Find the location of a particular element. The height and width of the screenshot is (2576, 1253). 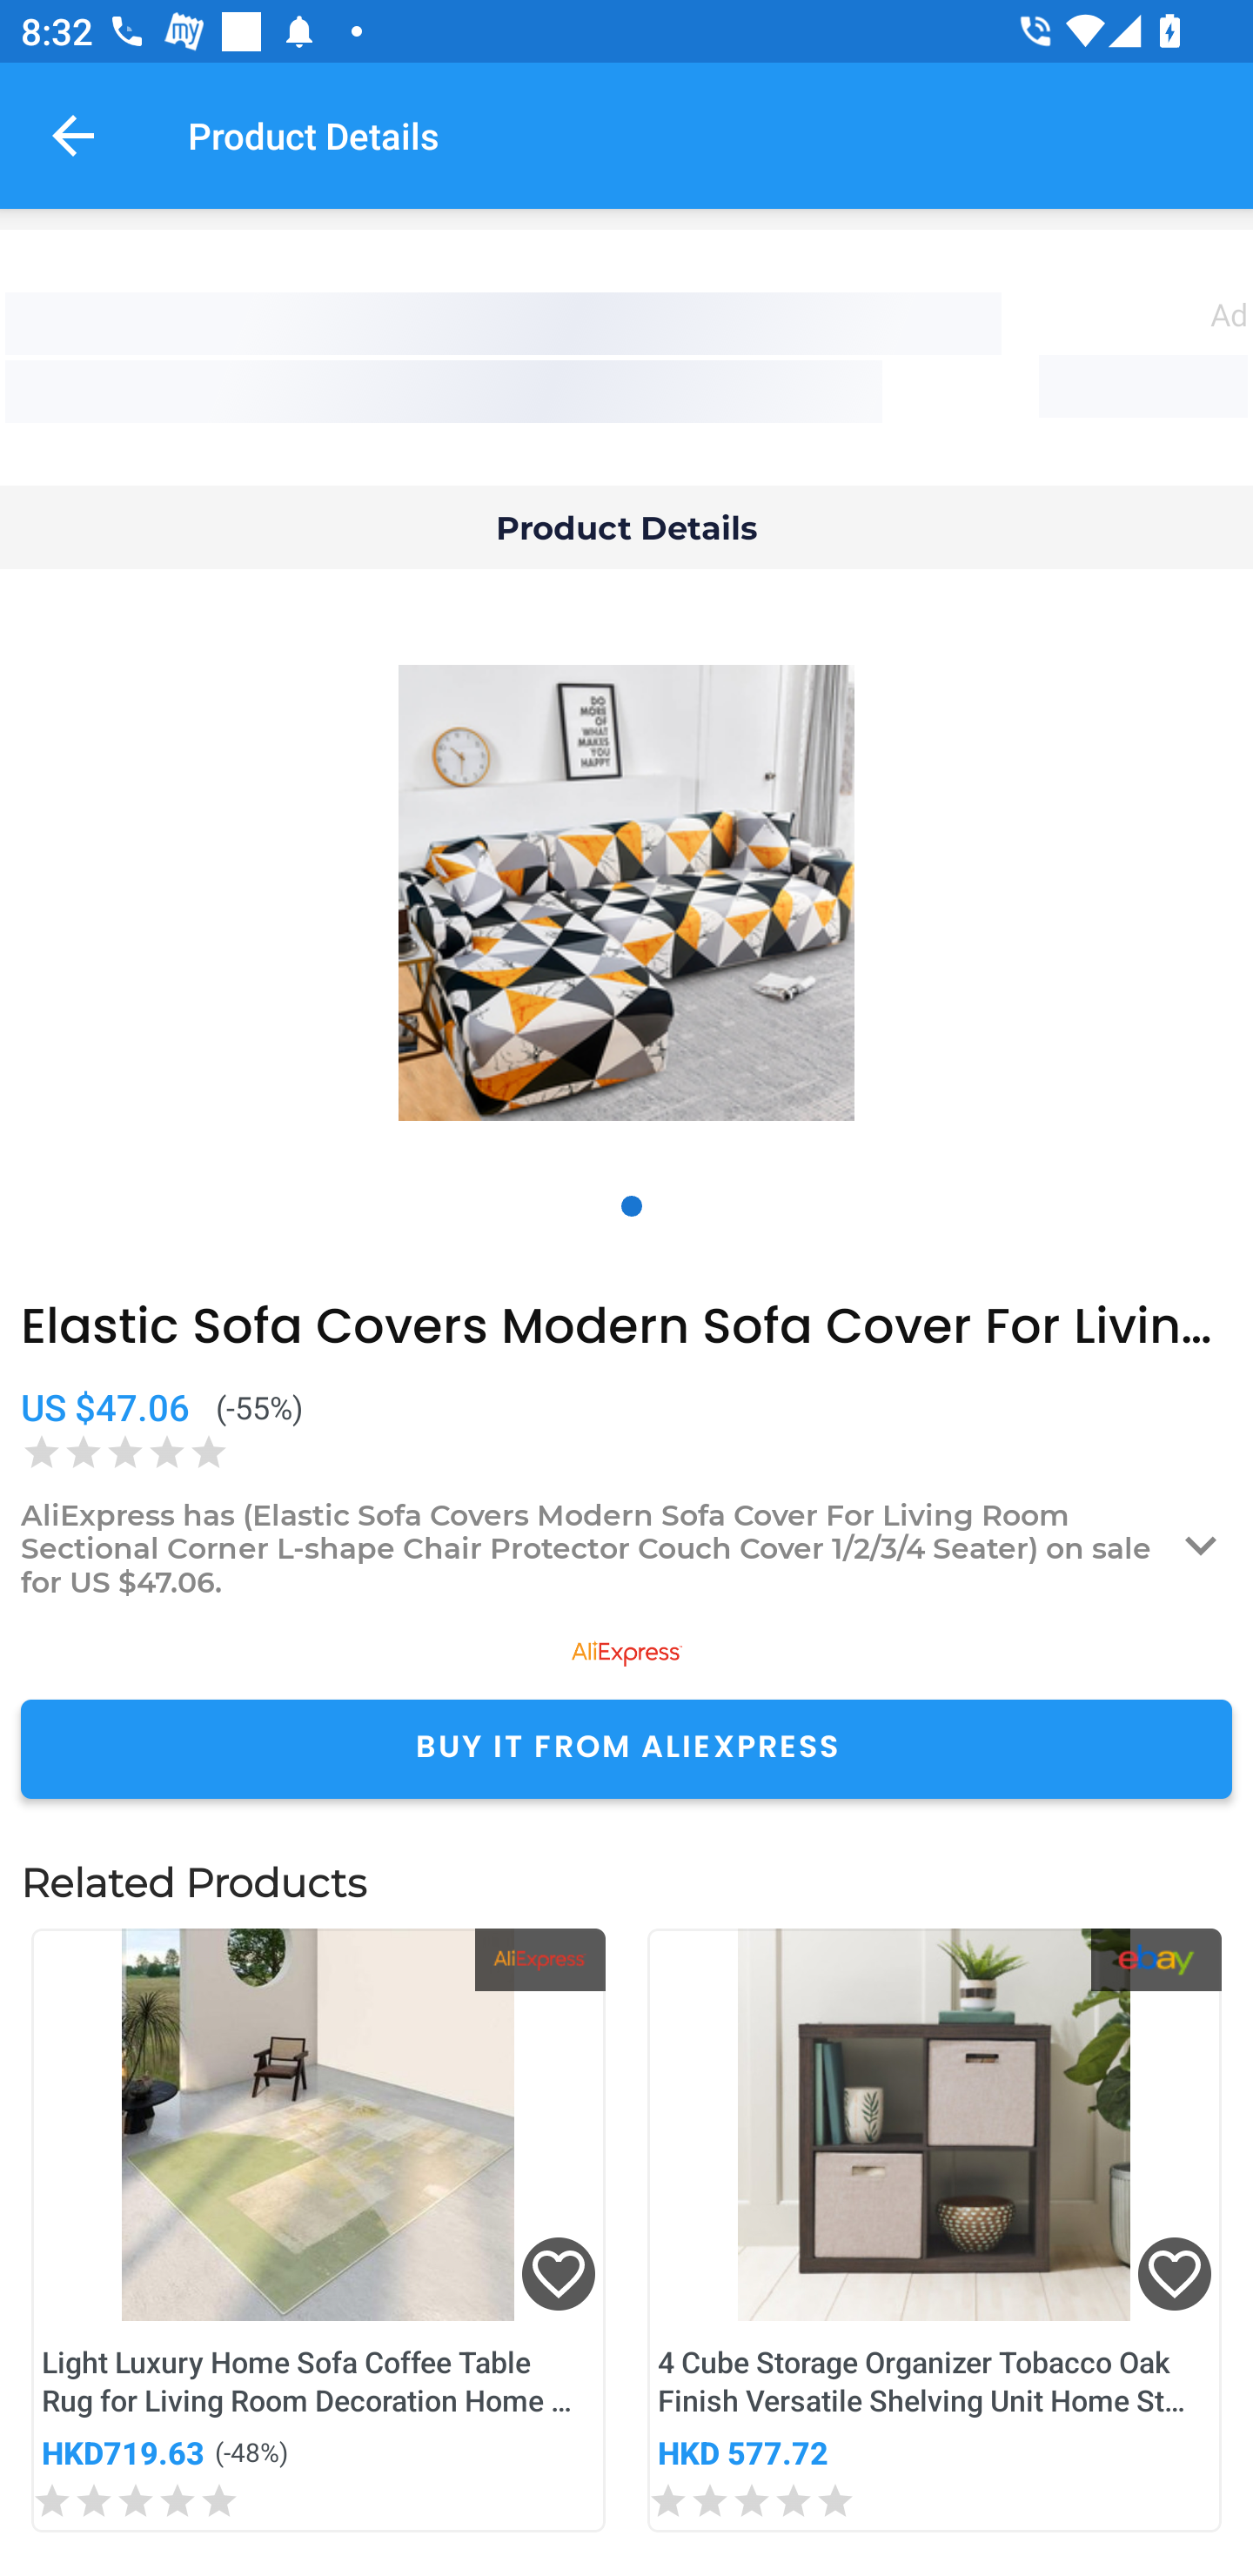

Navigate up is located at coordinates (73, 135).